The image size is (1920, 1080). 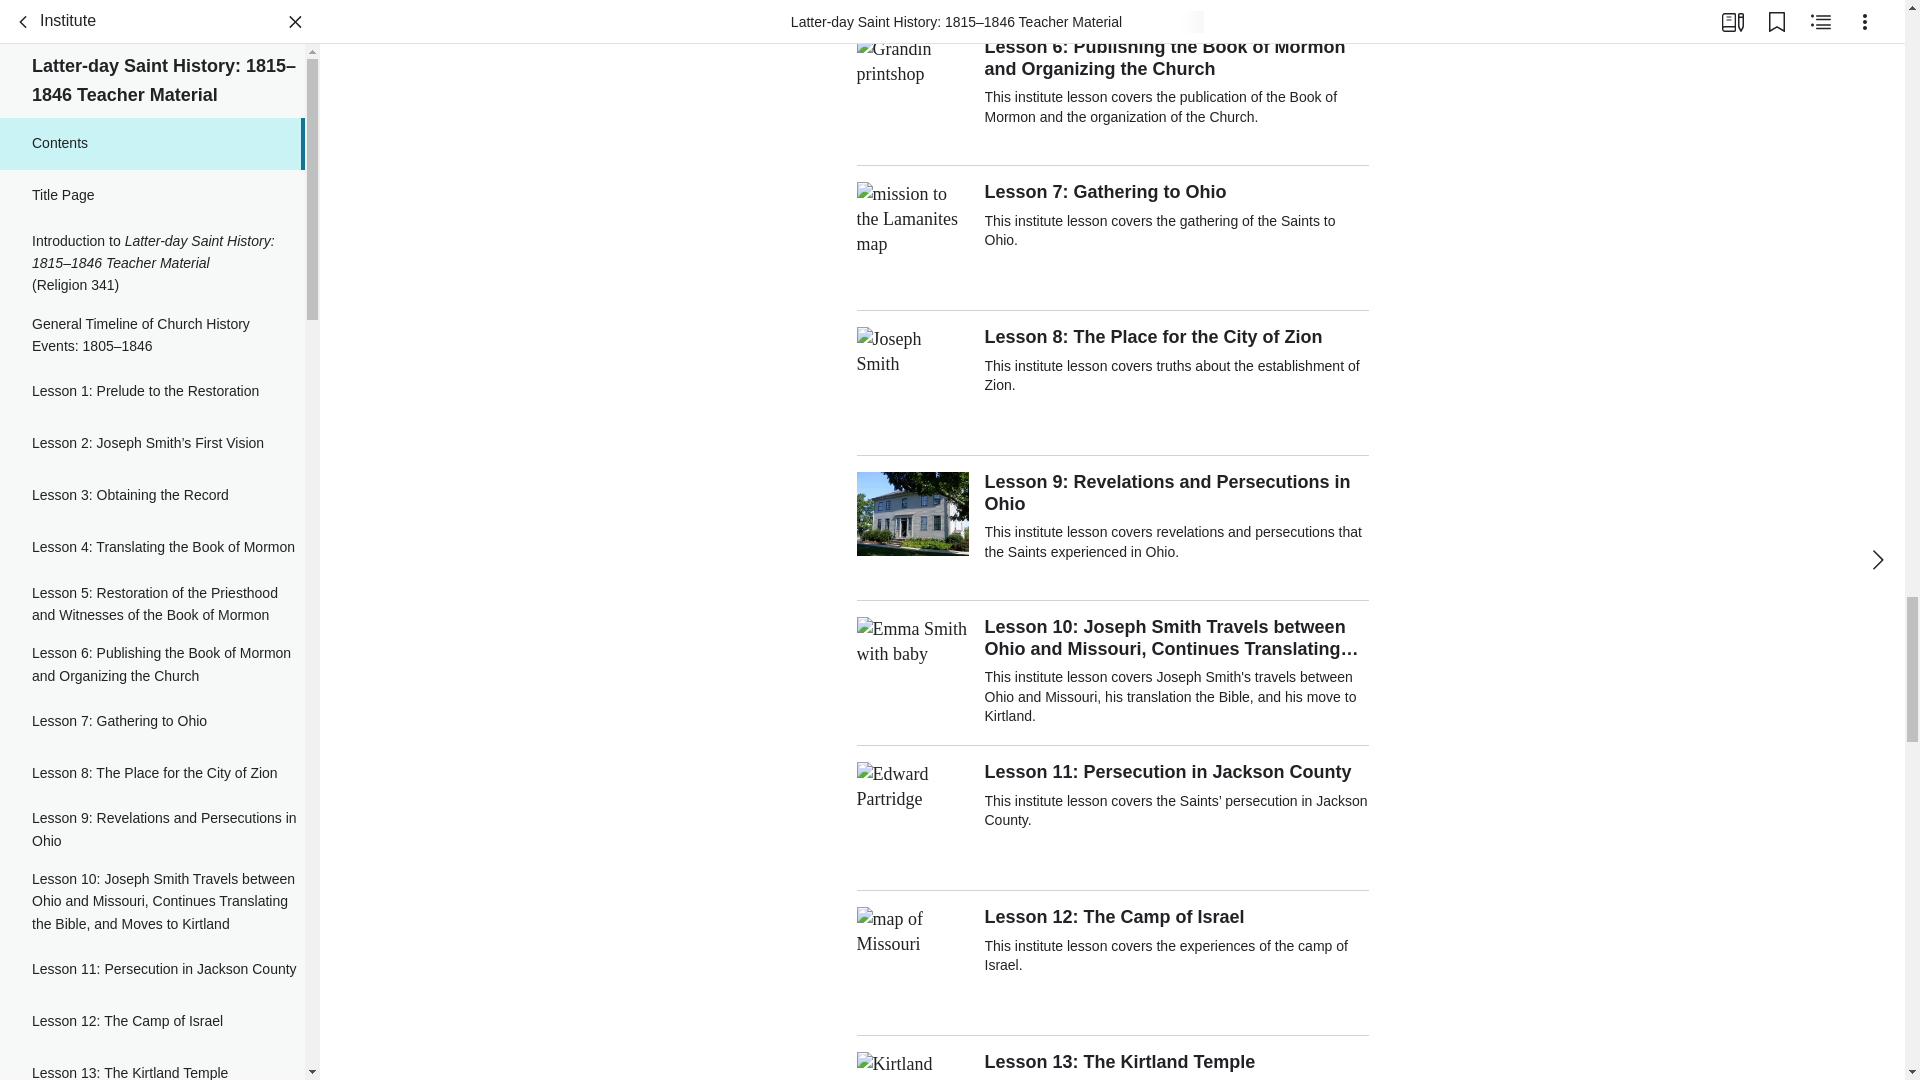 What do you see at coordinates (152, 80) in the screenshot?
I see `Lesson 18: The Expulsion of the Saints from Missouri` at bounding box center [152, 80].